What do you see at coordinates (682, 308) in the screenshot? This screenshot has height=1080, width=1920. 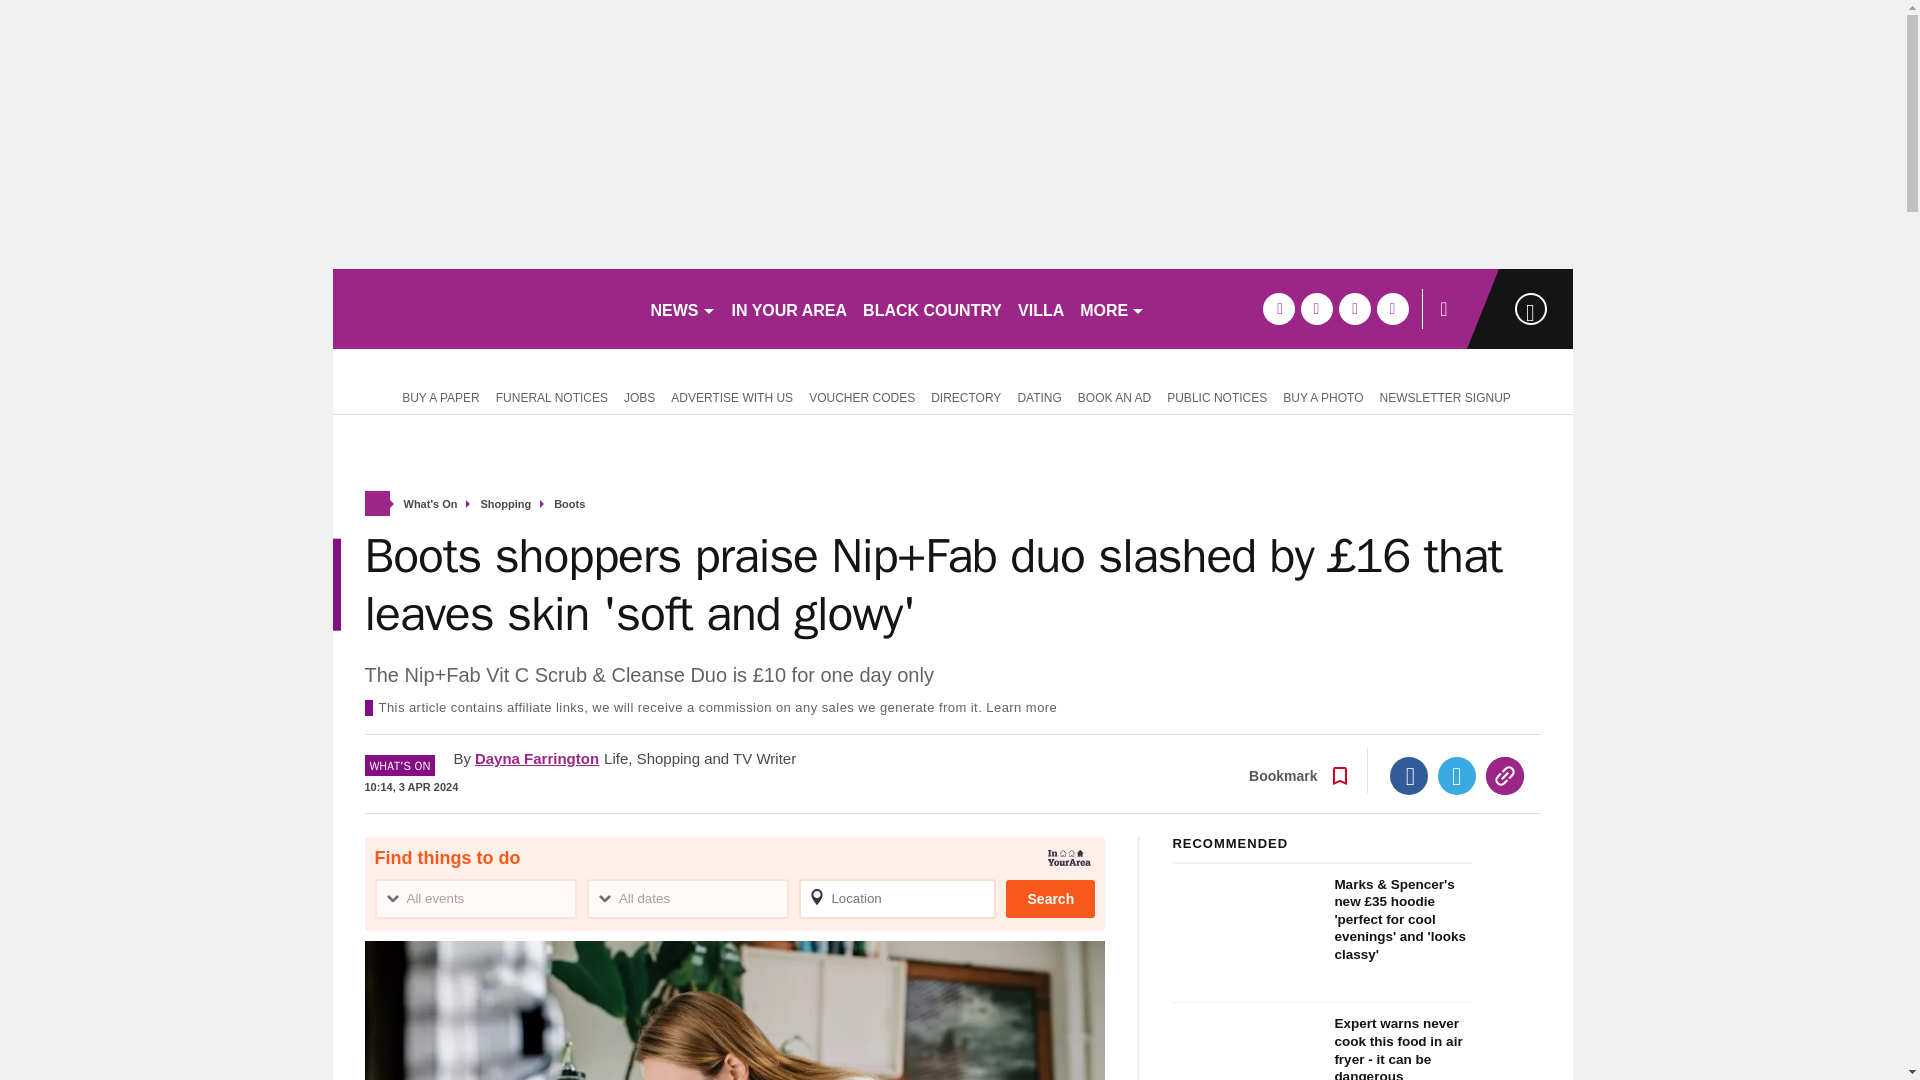 I see `NEWS` at bounding box center [682, 308].